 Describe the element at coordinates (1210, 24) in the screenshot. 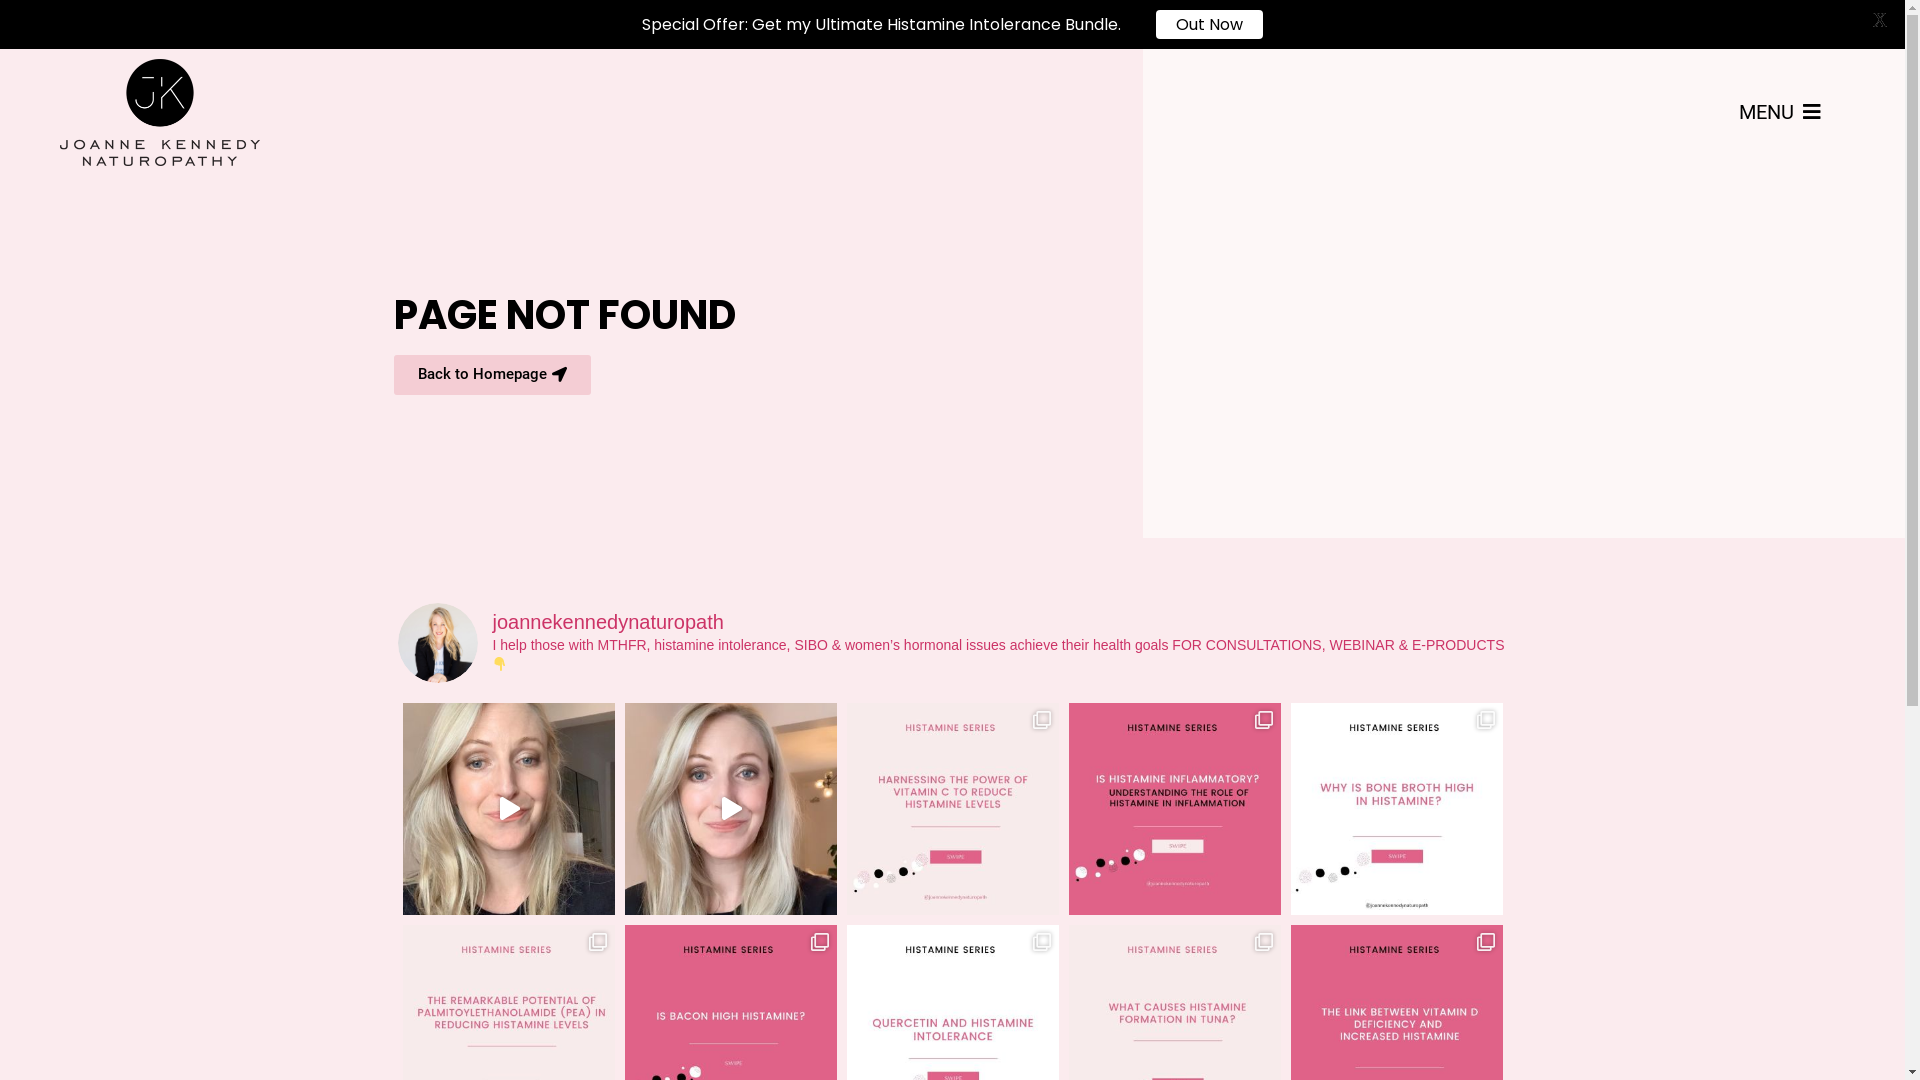

I see `Out Now` at that location.